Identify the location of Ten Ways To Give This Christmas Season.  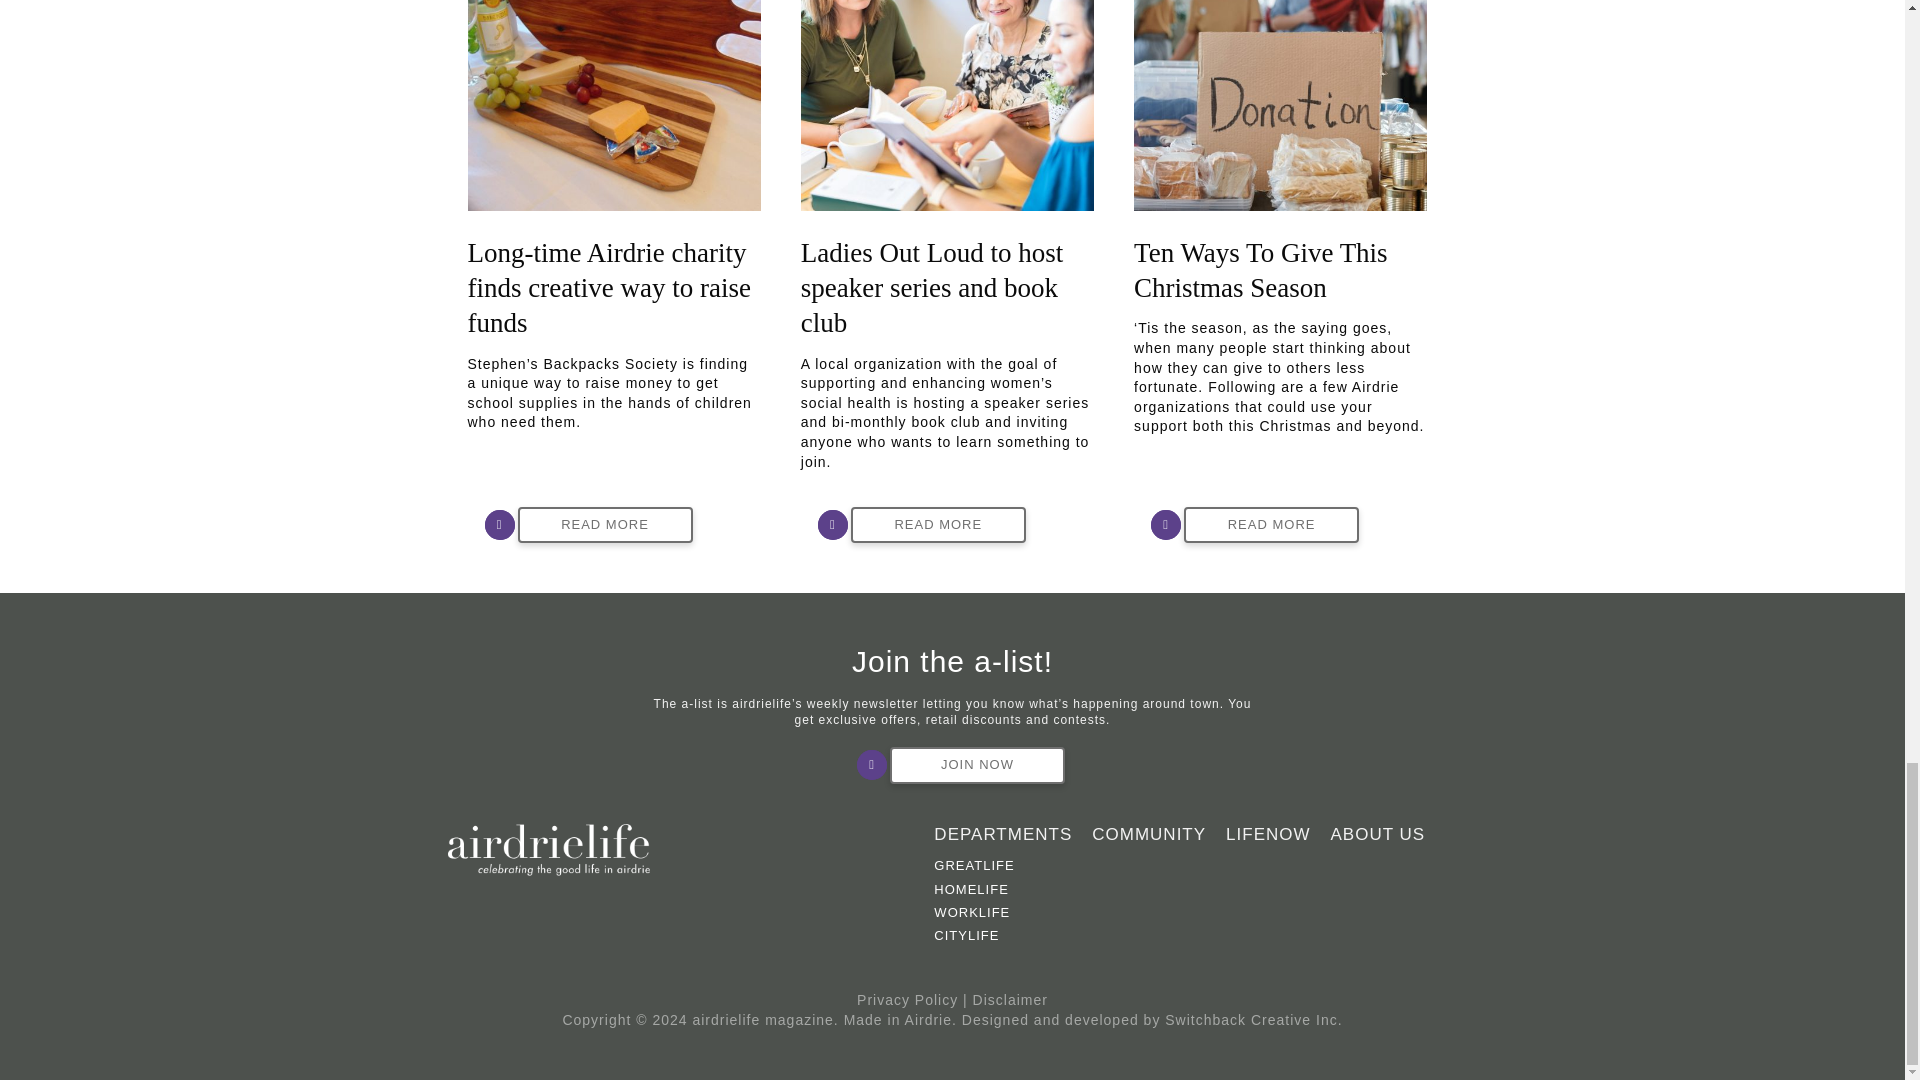
(1280, 104).